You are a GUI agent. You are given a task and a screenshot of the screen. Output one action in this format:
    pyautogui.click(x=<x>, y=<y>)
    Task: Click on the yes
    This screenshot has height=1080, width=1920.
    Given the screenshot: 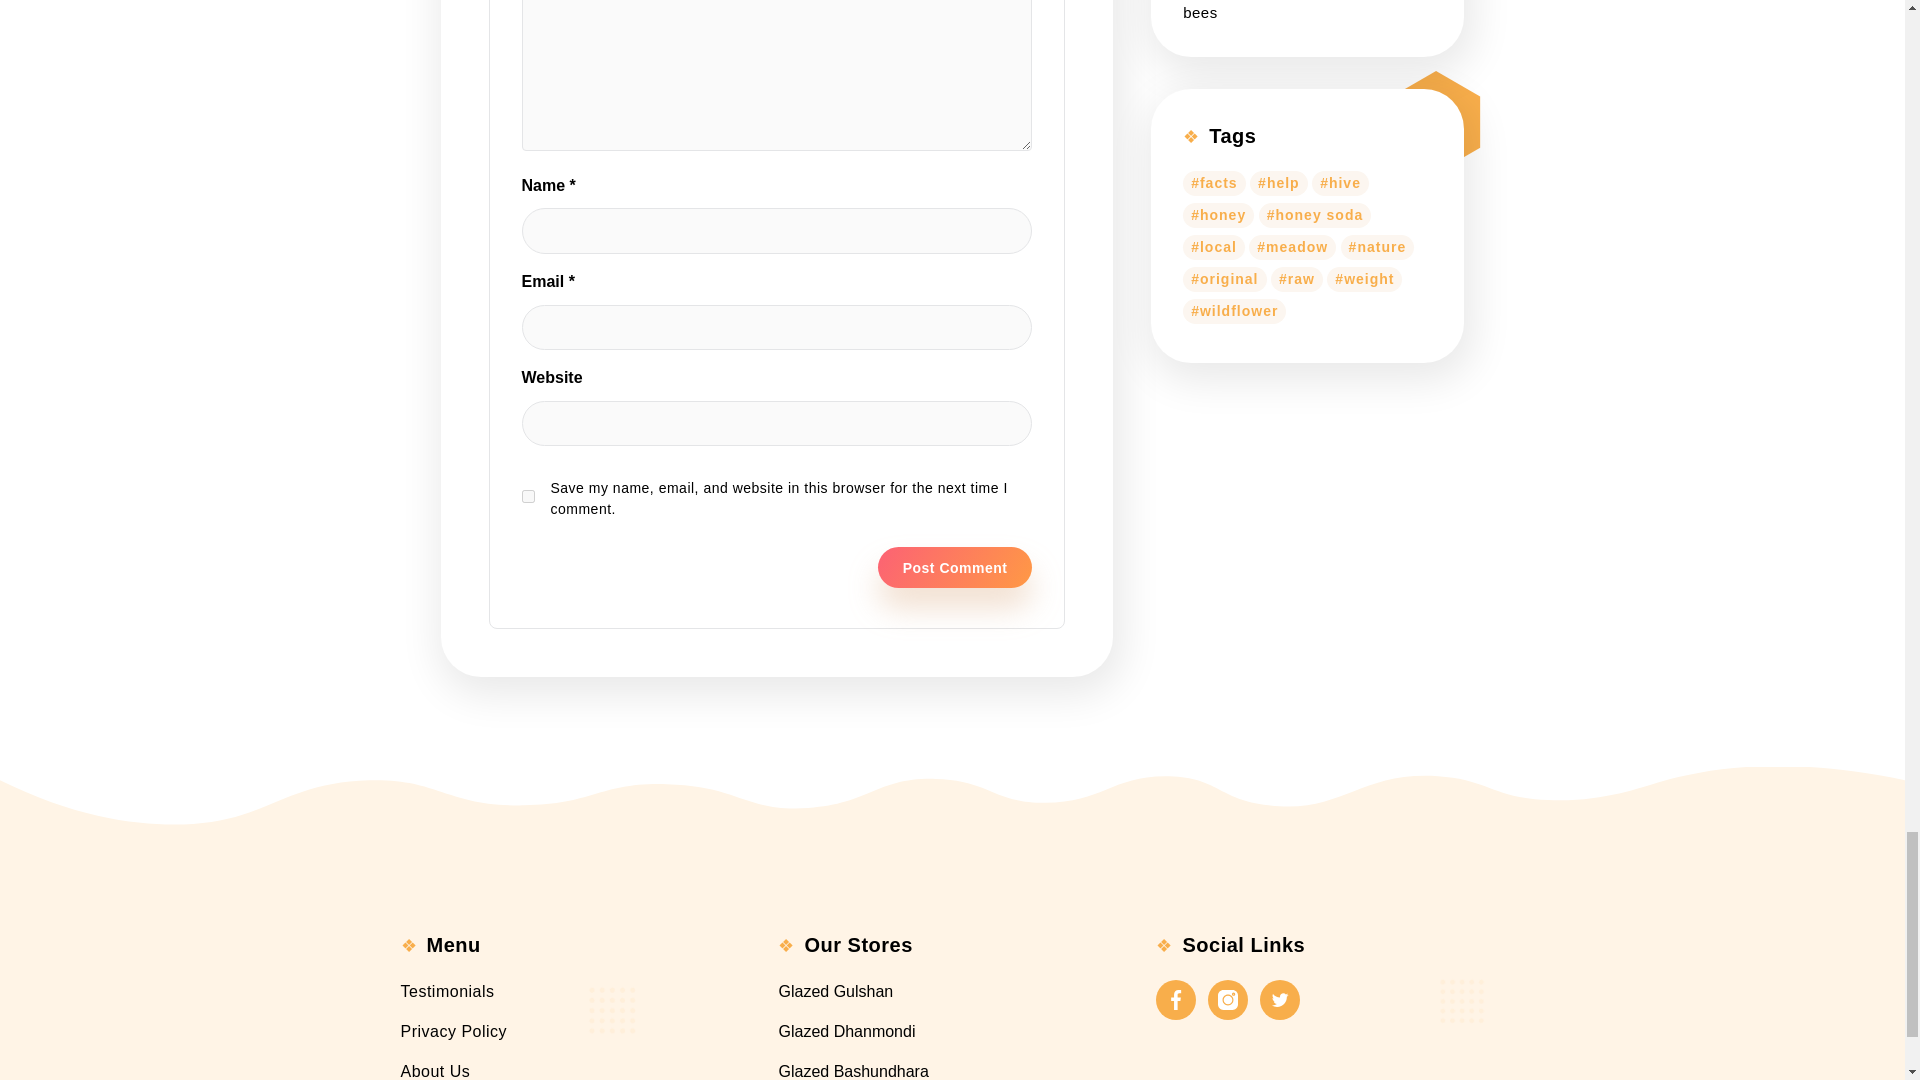 What is the action you would take?
    pyautogui.click(x=528, y=496)
    